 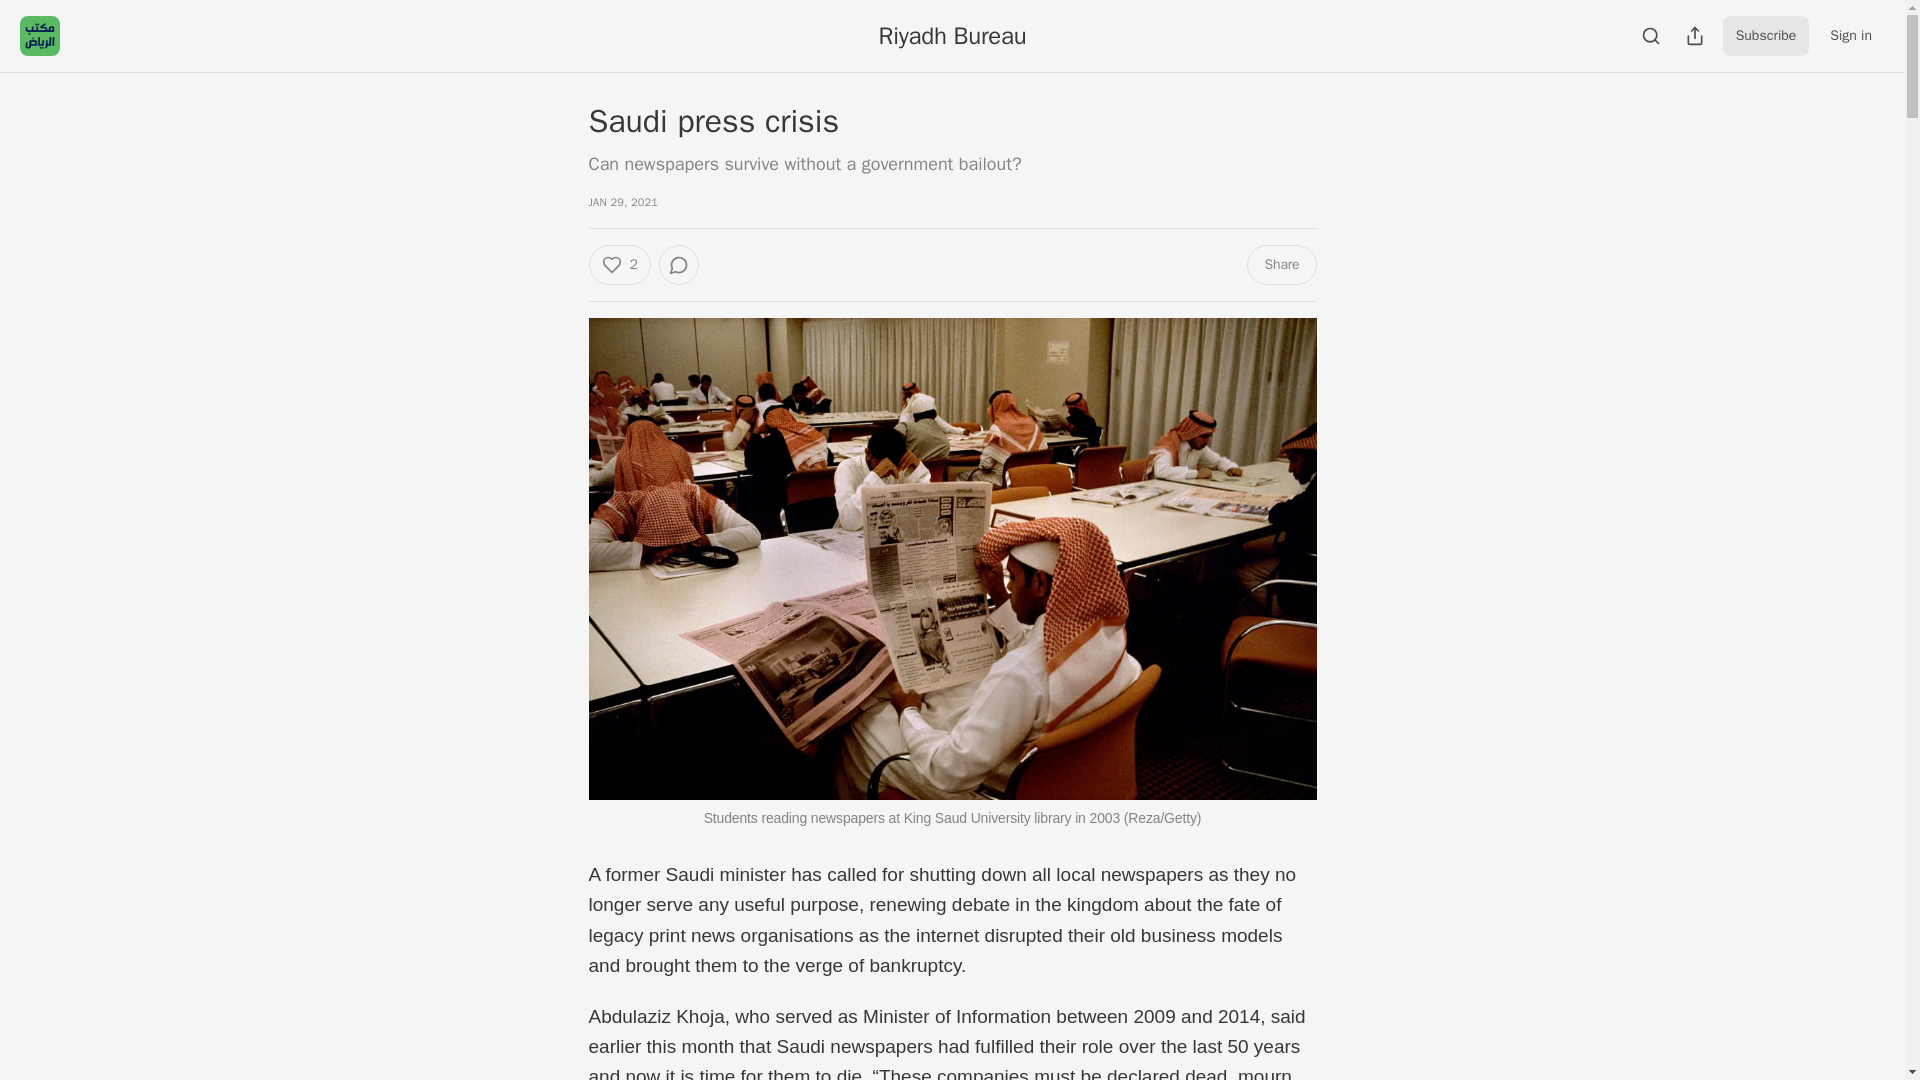 I want to click on Share, so click(x=1280, y=265).